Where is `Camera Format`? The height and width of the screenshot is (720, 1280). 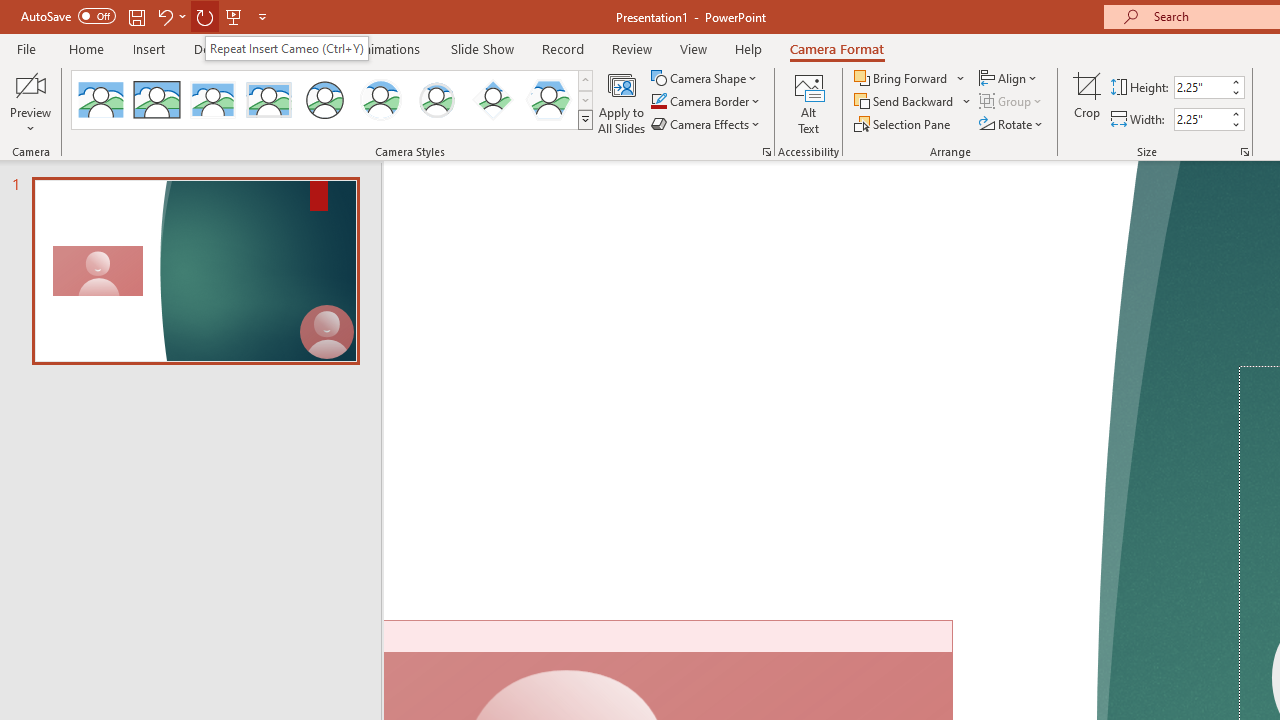
Camera Format is located at coordinates (836, 48).